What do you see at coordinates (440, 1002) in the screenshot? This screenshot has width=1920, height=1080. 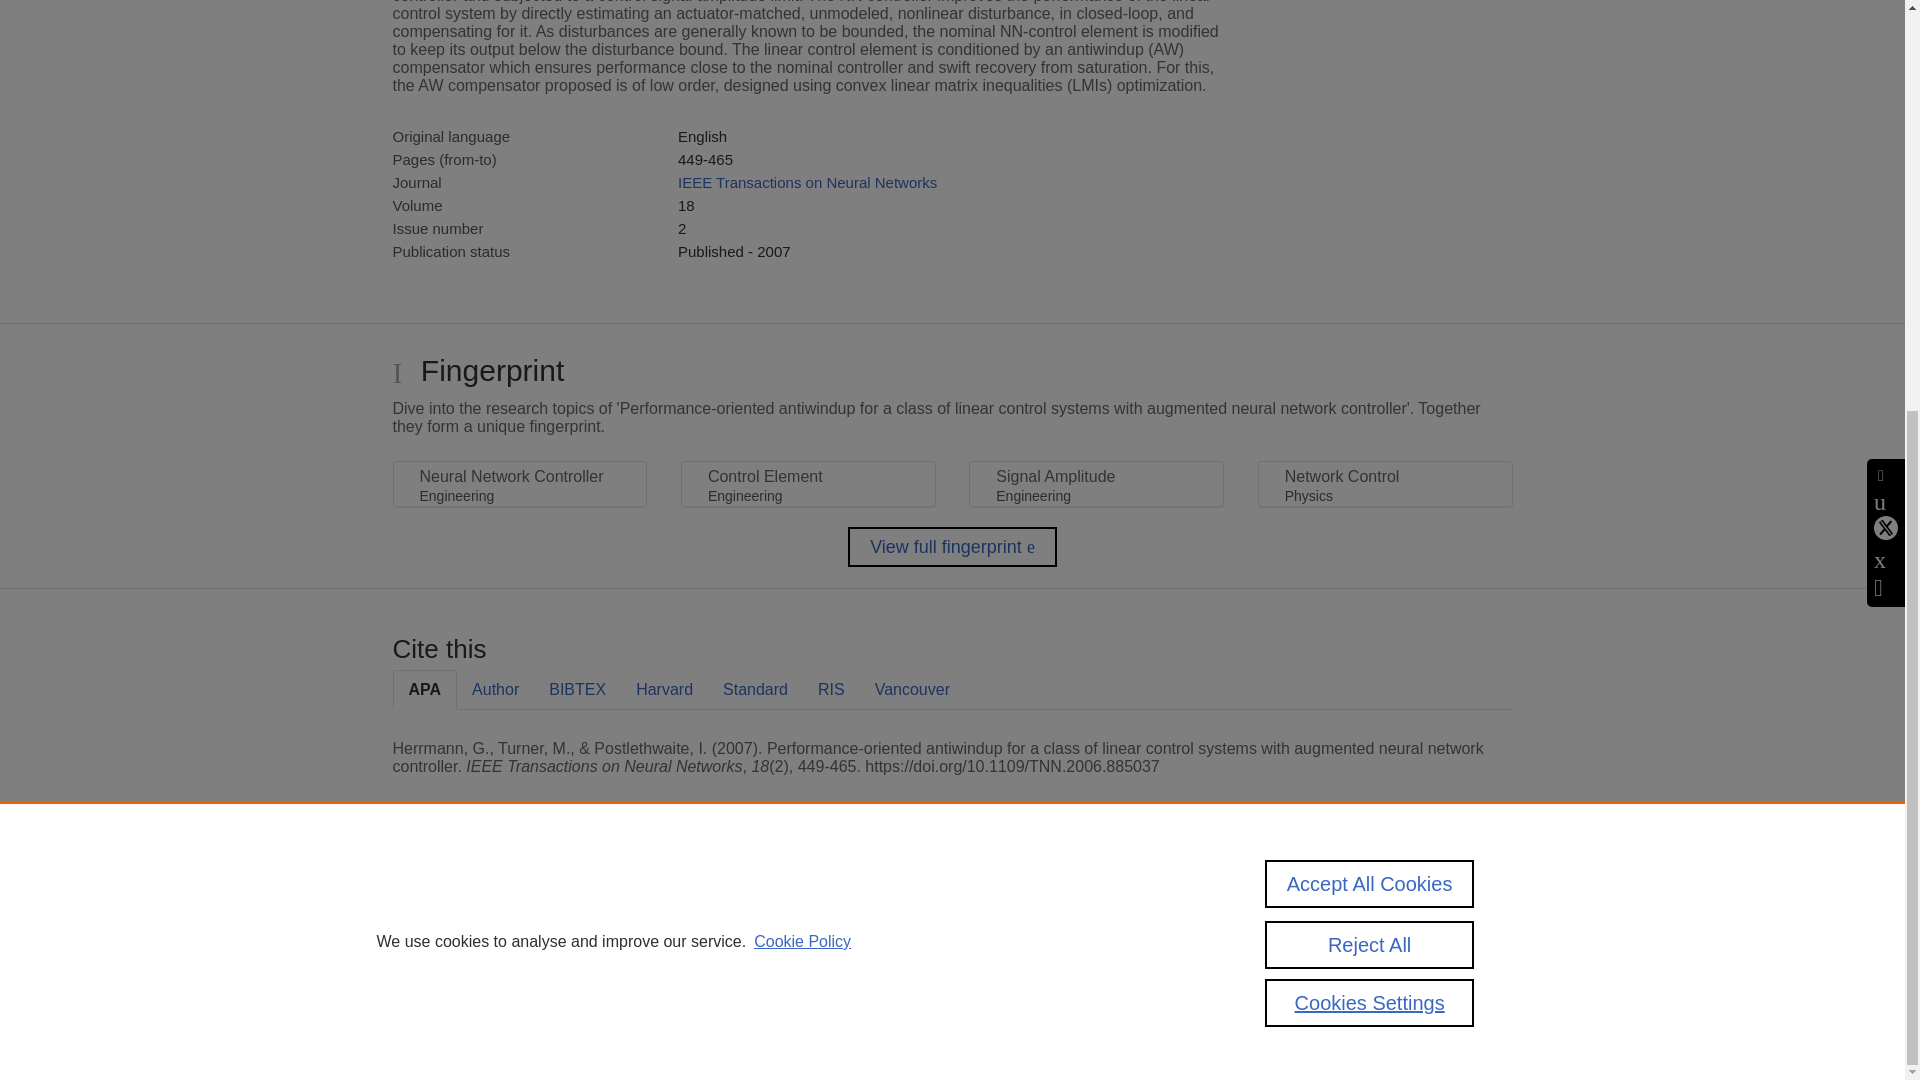 I see `Cookies Settings` at bounding box center [440, 1002].